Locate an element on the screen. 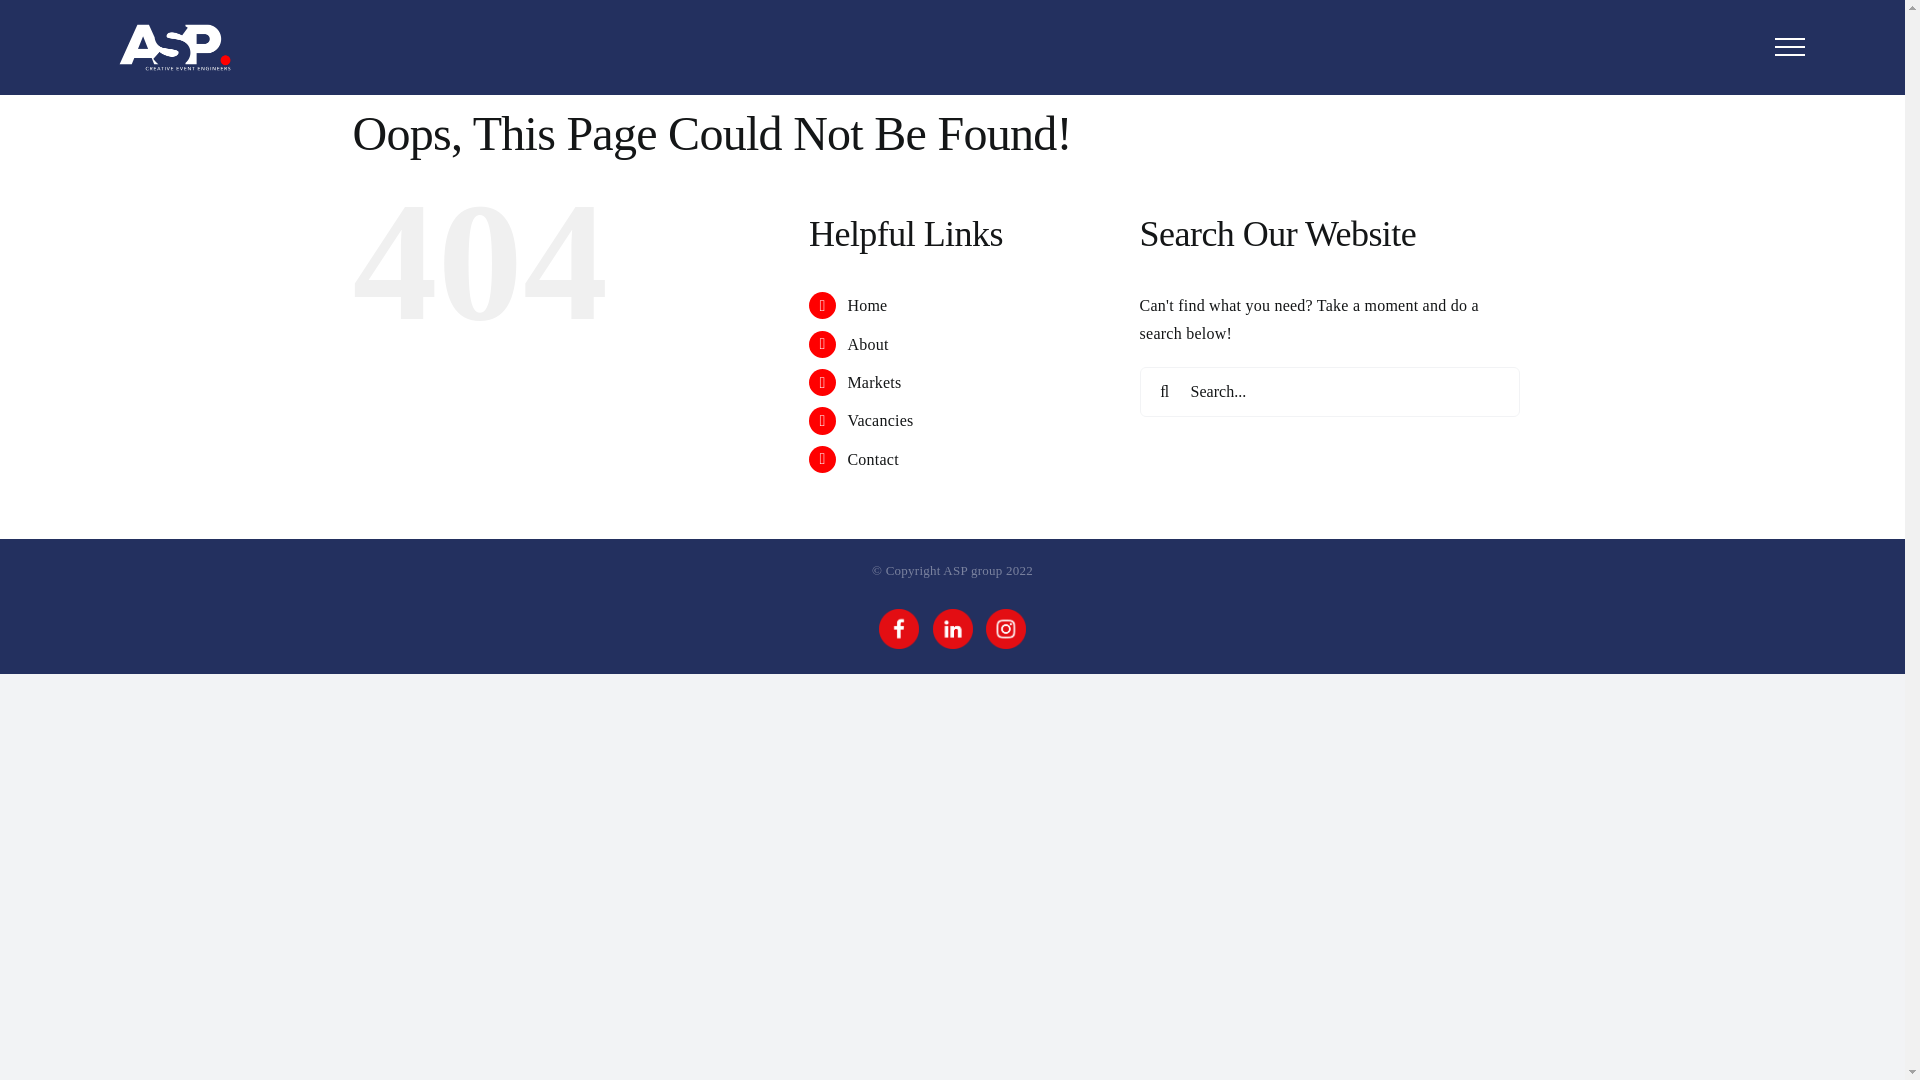 The image size is (1920, 1080). Markets is located at coordinates (874, 382).